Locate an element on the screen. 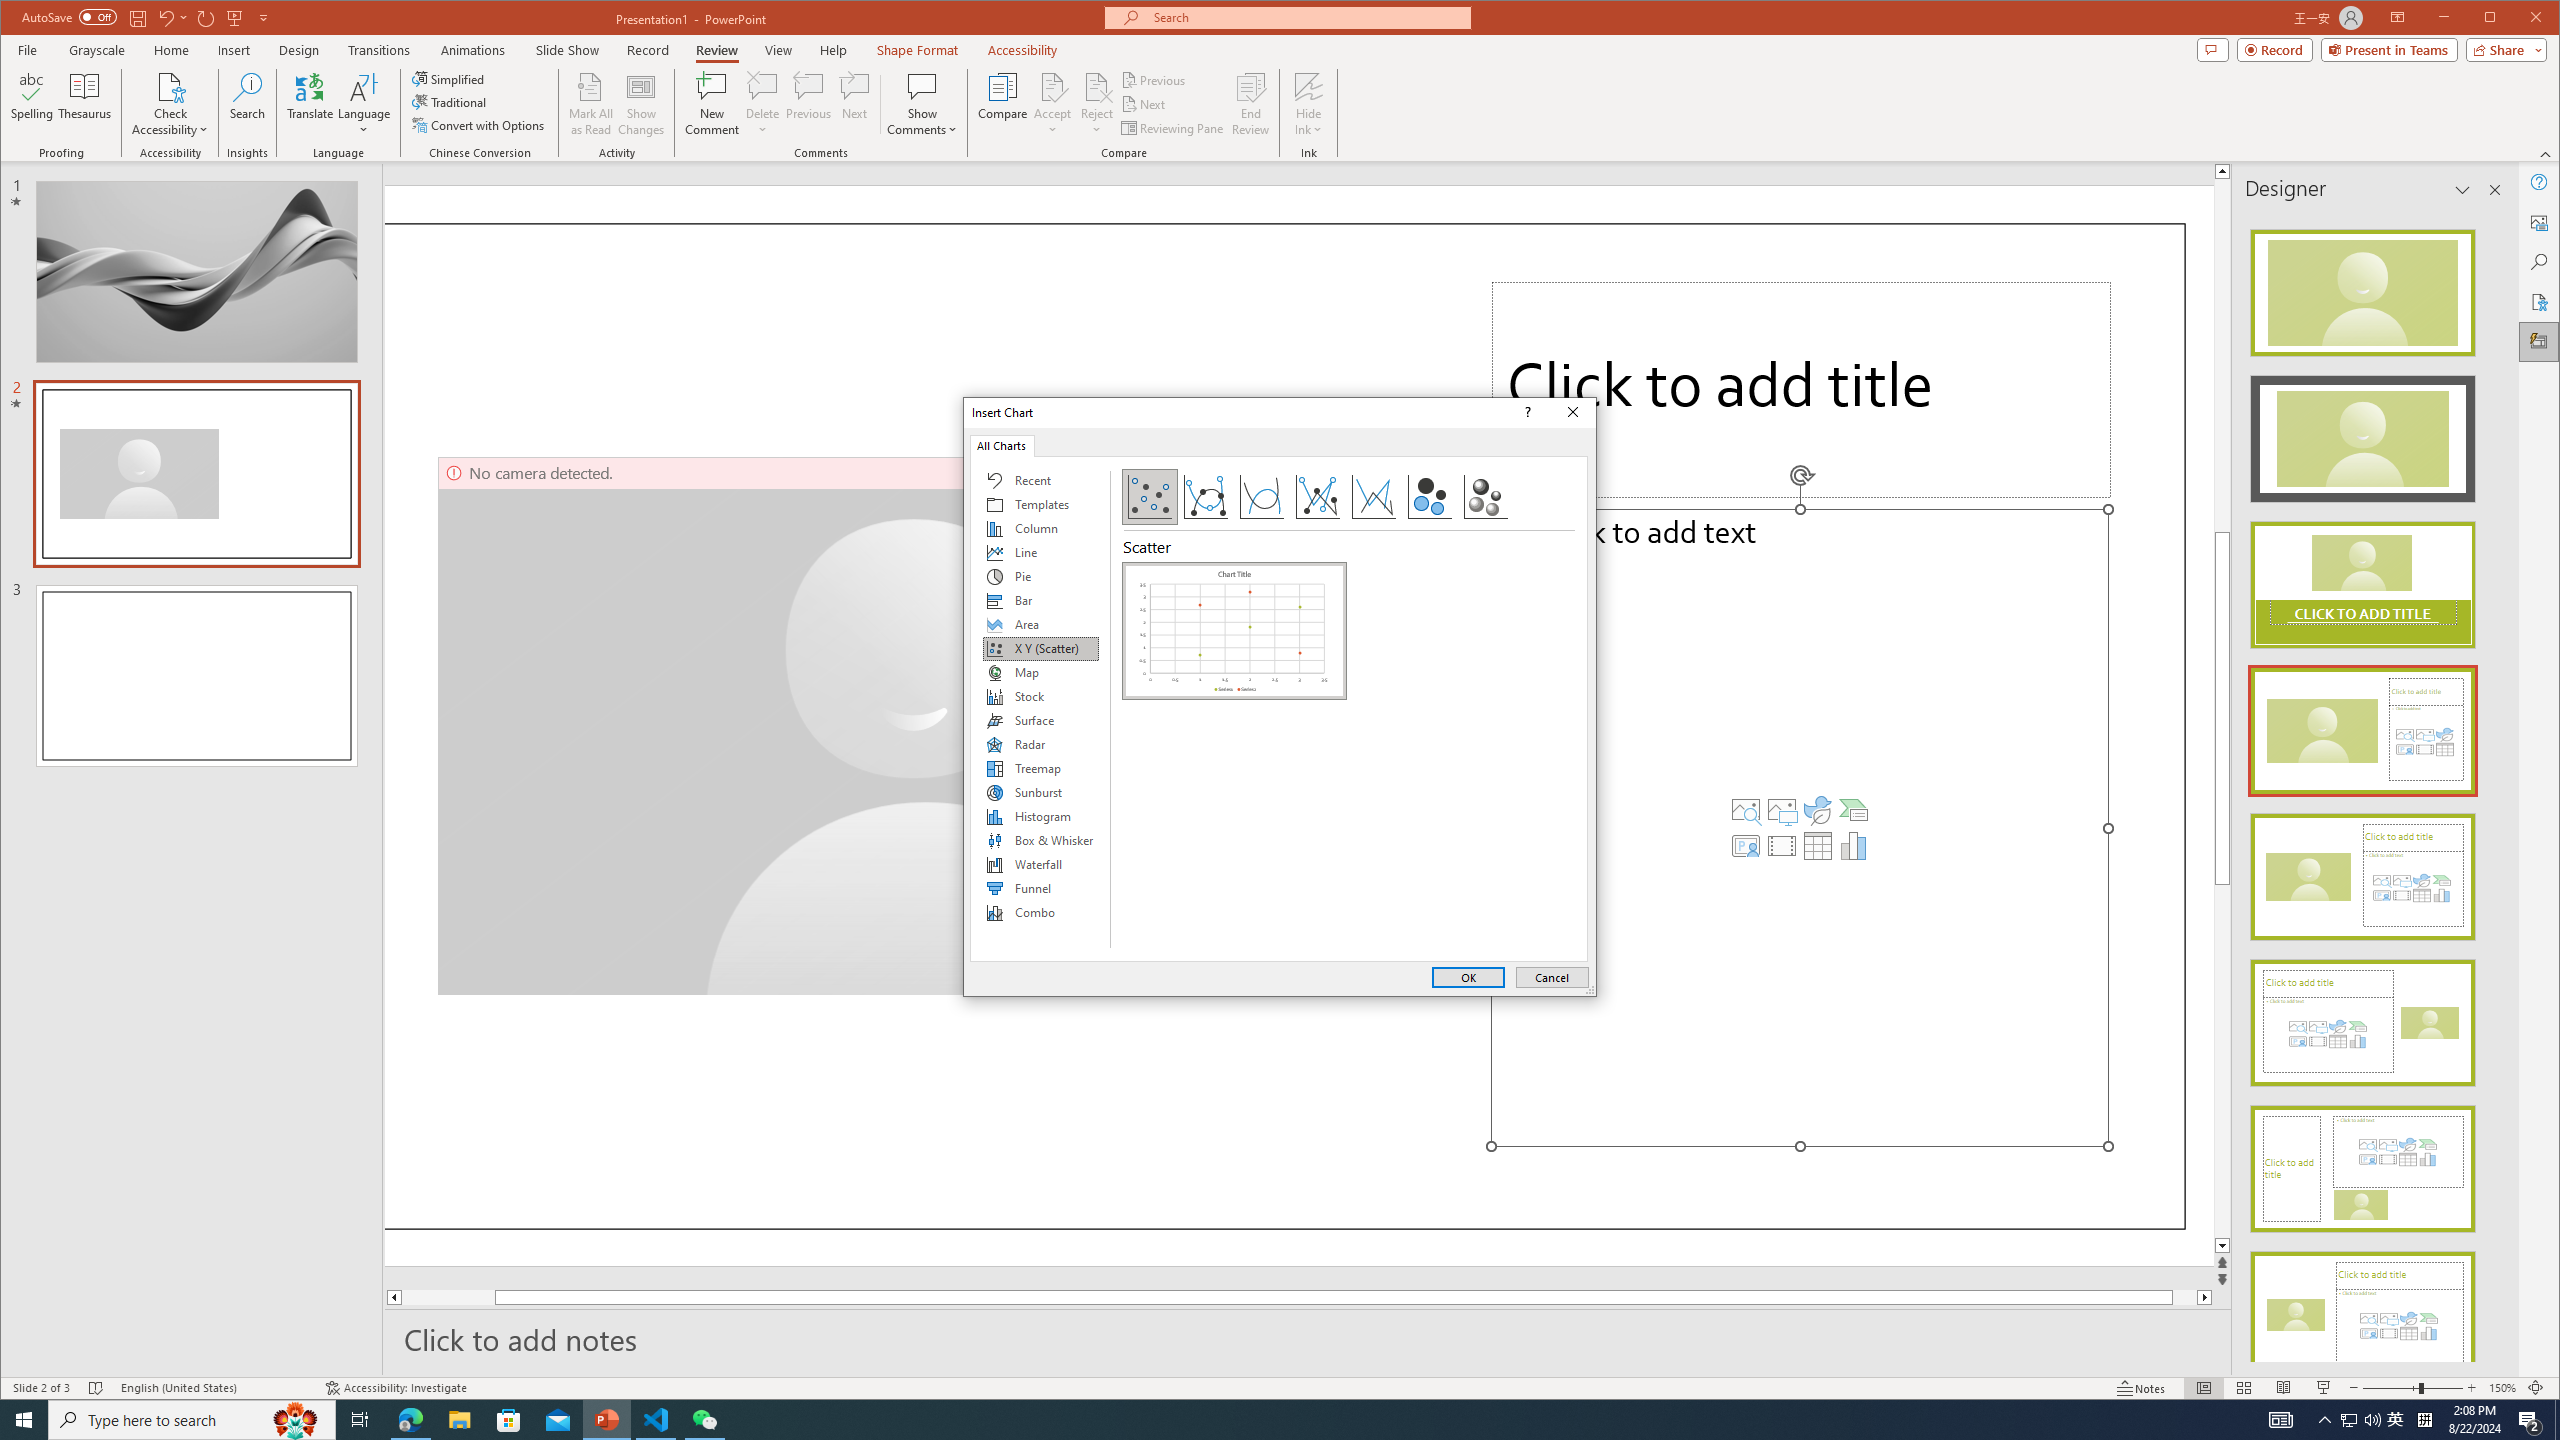  Insert Table is located at coordinates (1817, 846).